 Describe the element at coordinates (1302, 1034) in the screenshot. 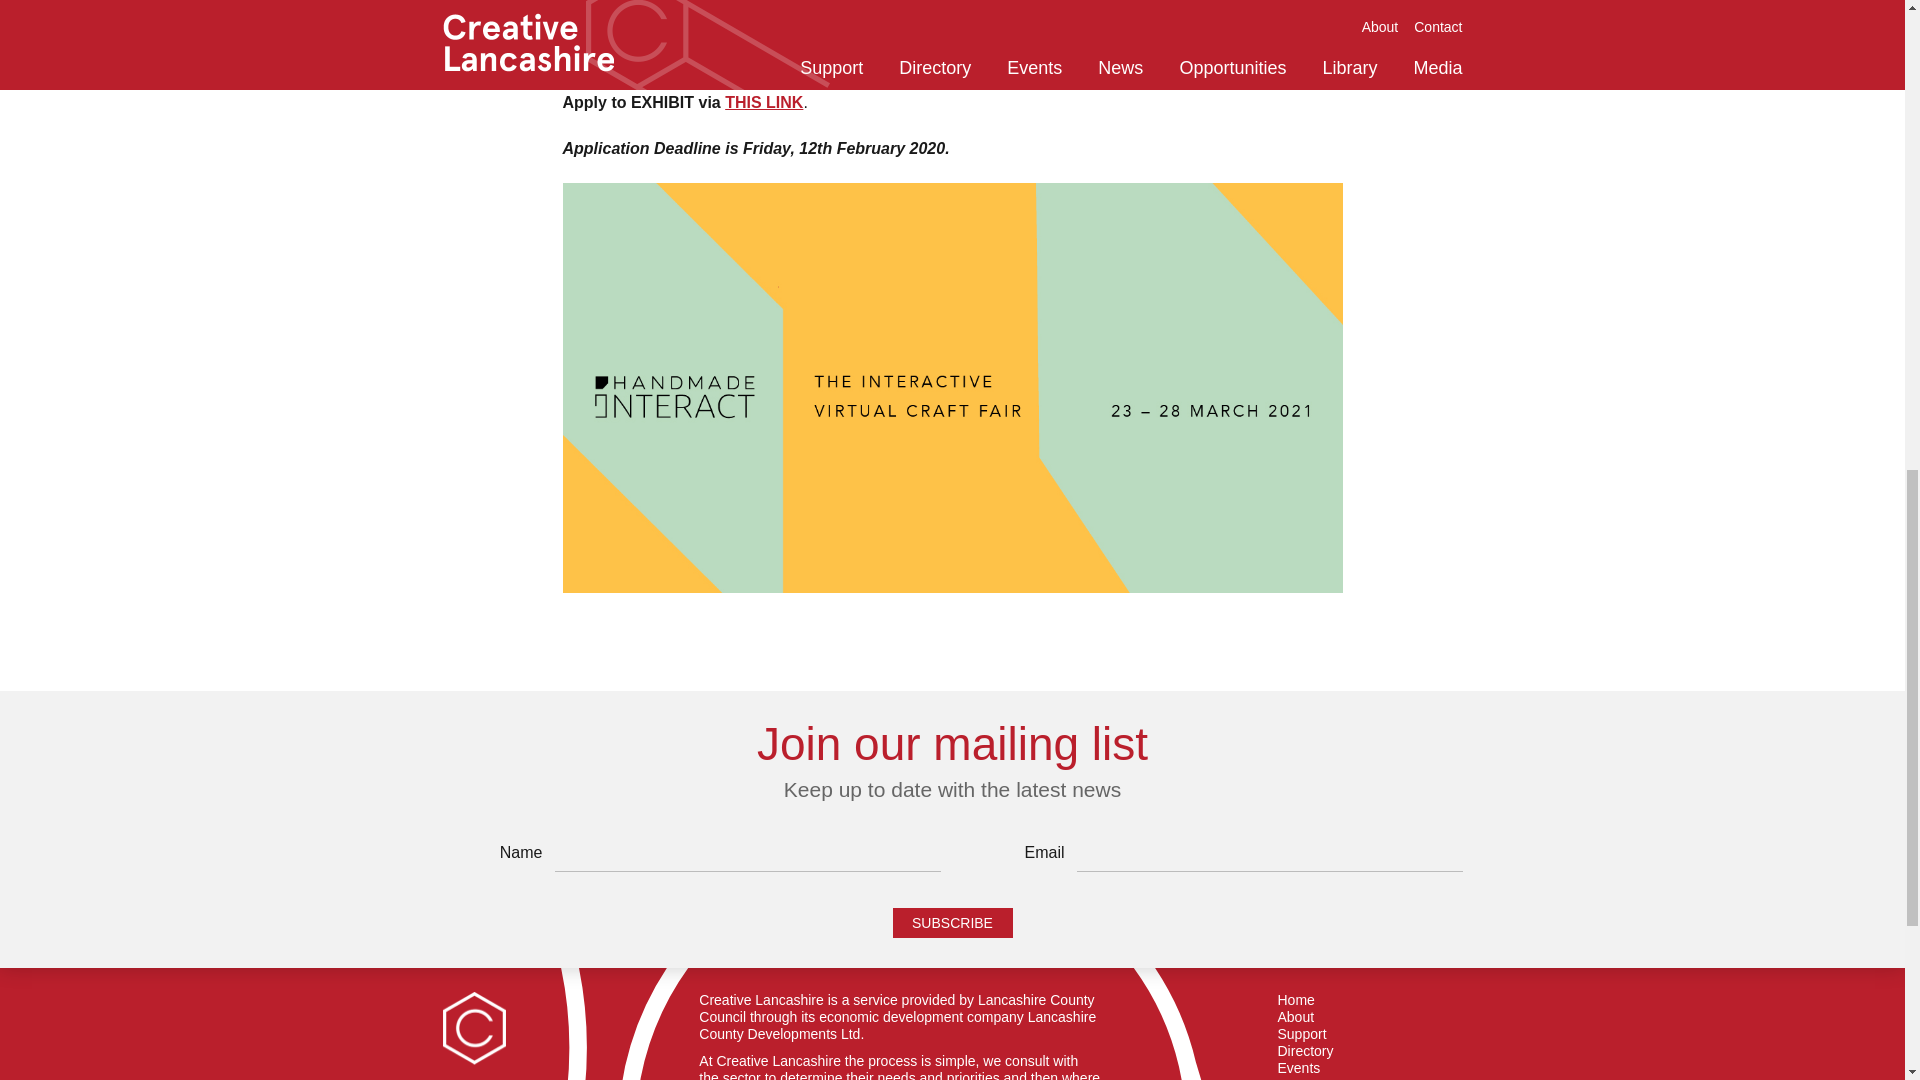

I see `Support` at that location.